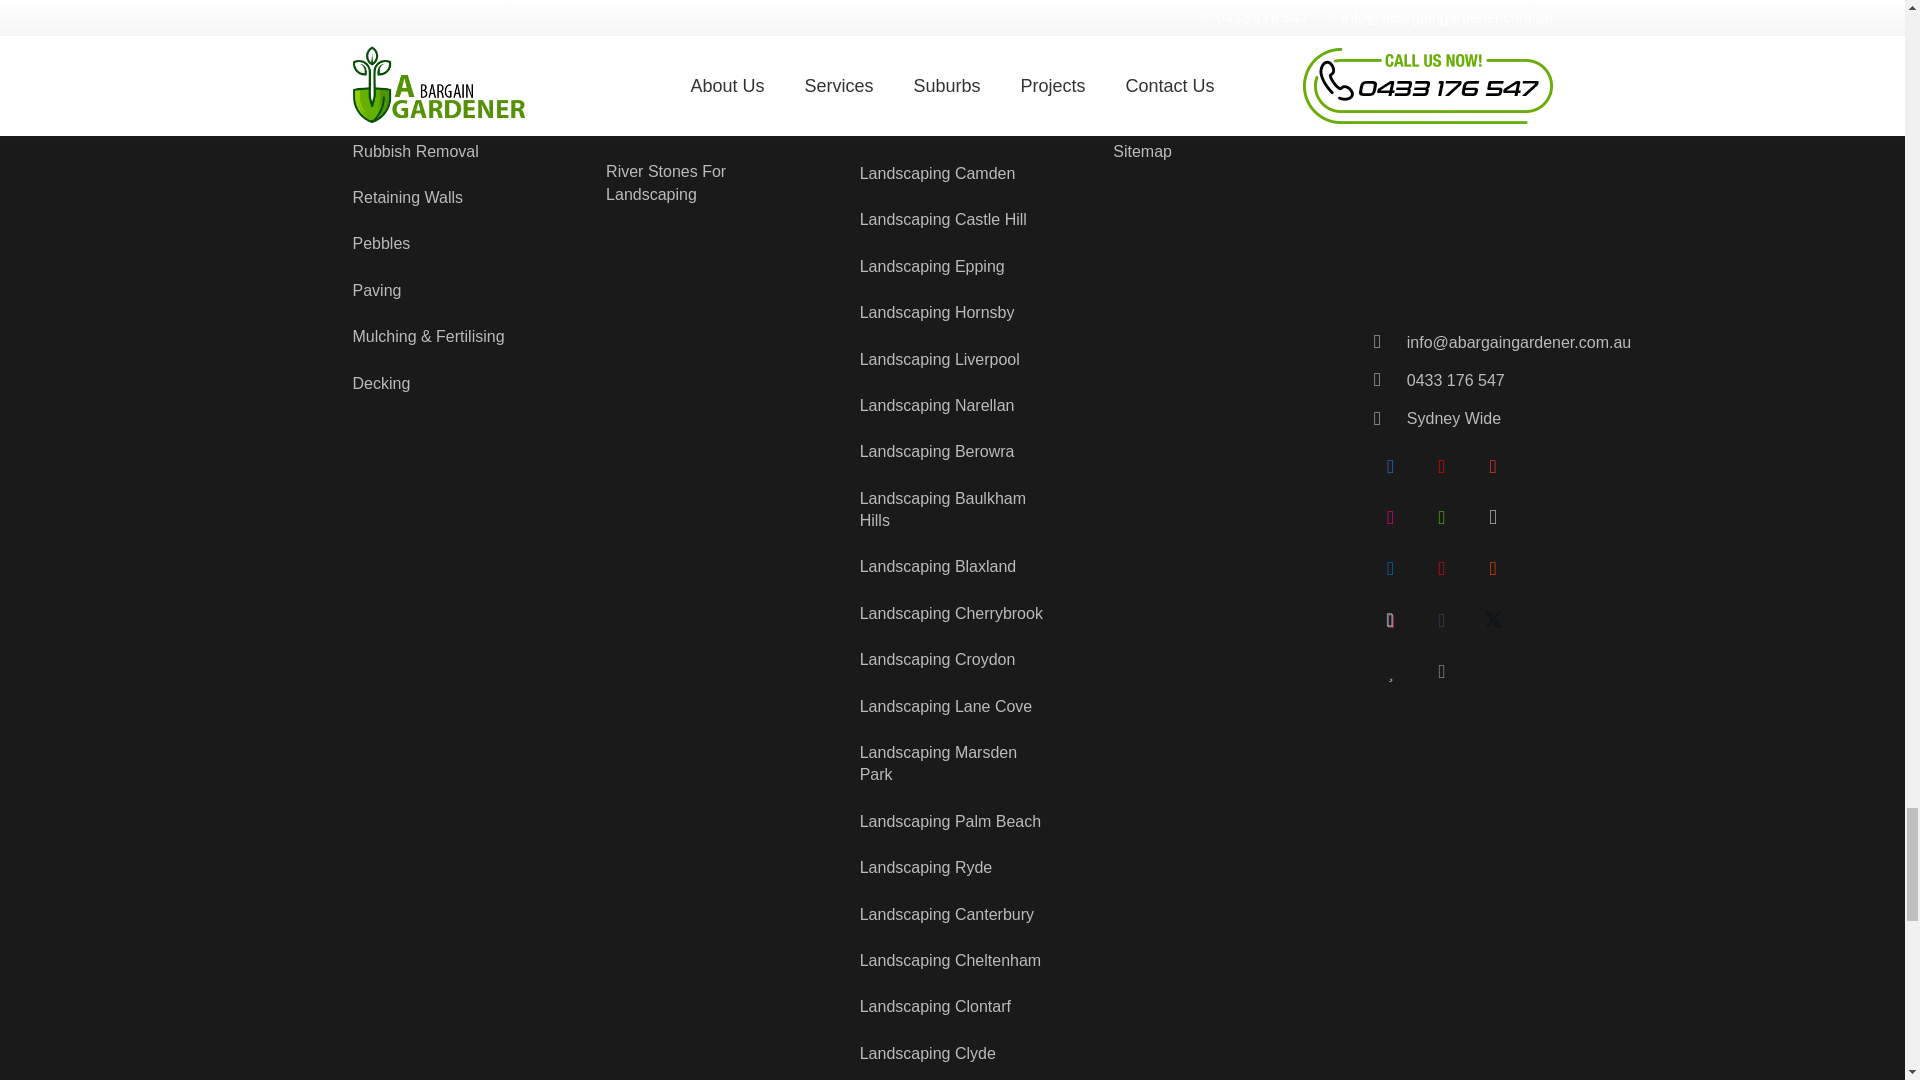  Describe the element at coordinates (1391, 466) in the screenshot. I see `Facebook` at that location.